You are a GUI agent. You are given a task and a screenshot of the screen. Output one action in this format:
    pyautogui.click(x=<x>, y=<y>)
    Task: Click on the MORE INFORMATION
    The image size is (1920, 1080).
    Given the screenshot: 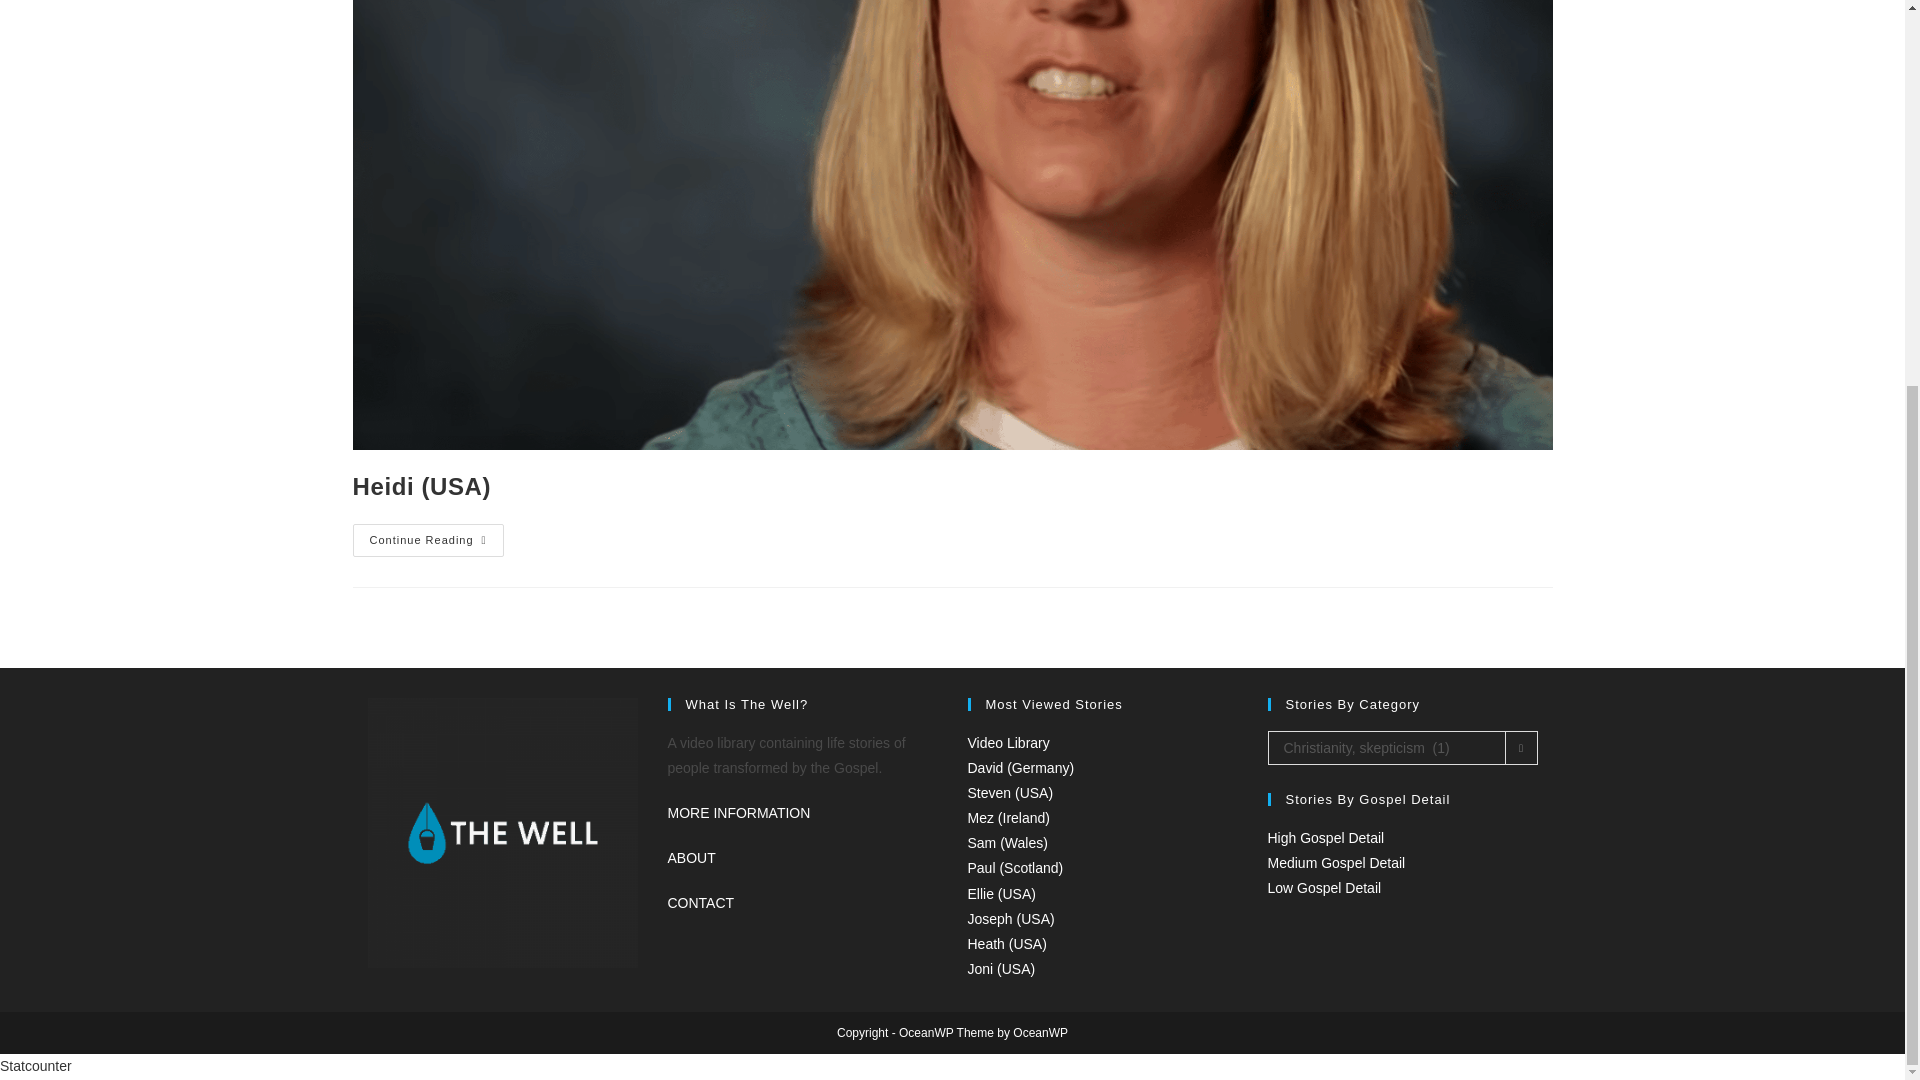 What is the action you would take?
    pyautogui.click(x=739, y=812)
    